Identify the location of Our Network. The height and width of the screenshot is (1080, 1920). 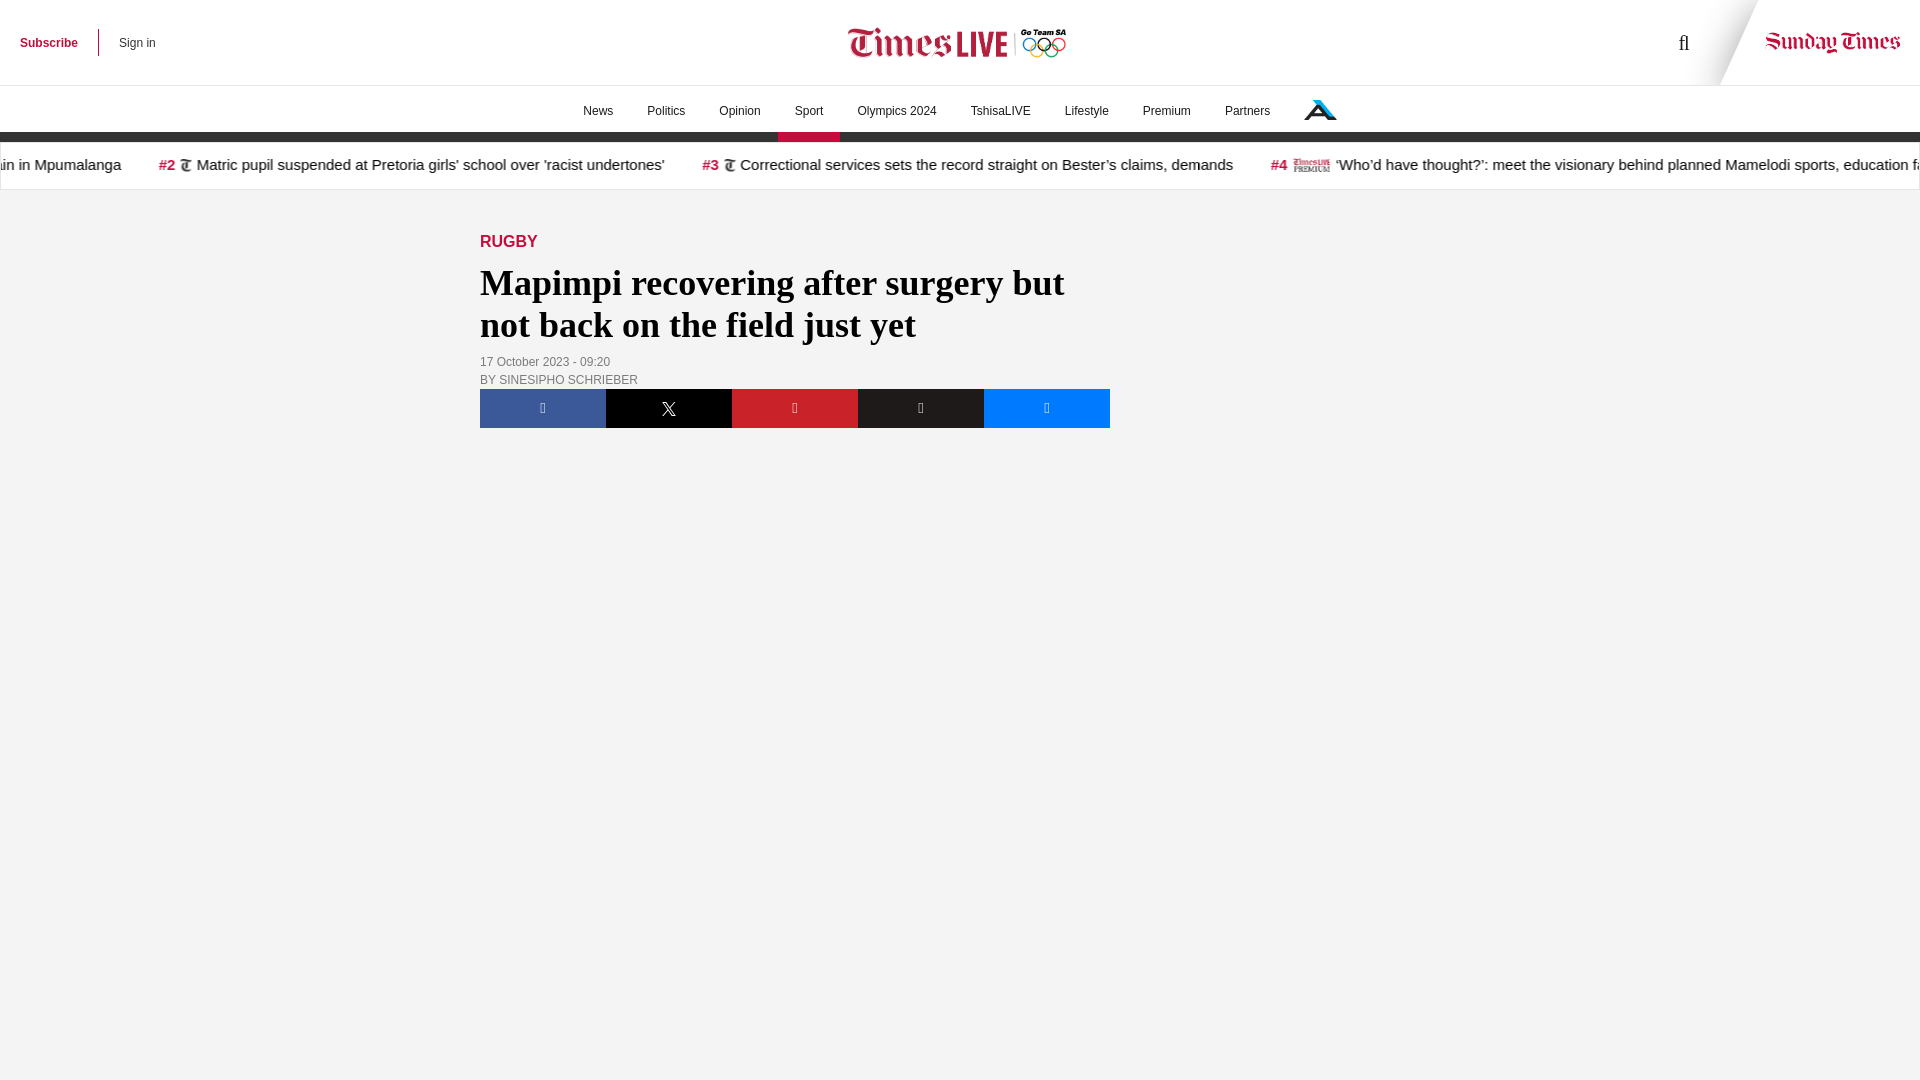
(1320, 110).